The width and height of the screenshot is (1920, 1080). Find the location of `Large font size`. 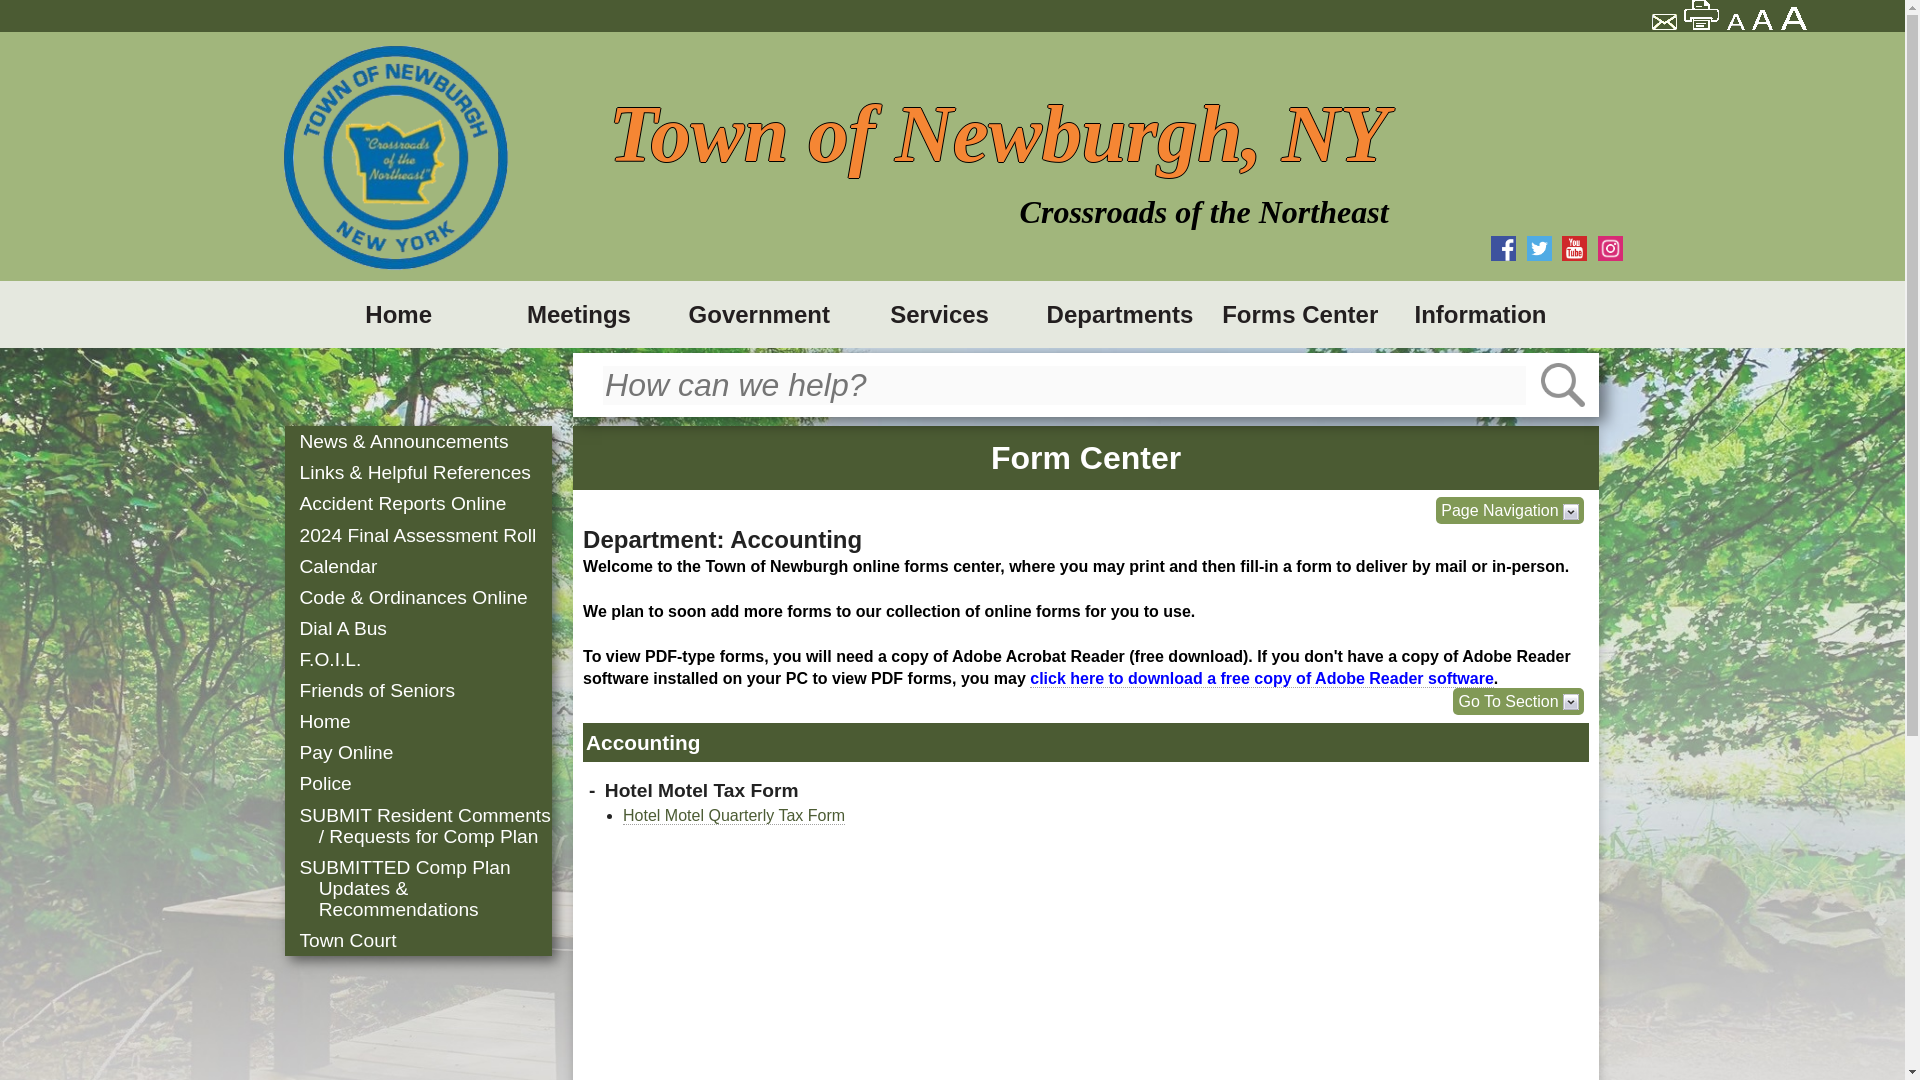

Large font size is located at coordinates (1796, 18).